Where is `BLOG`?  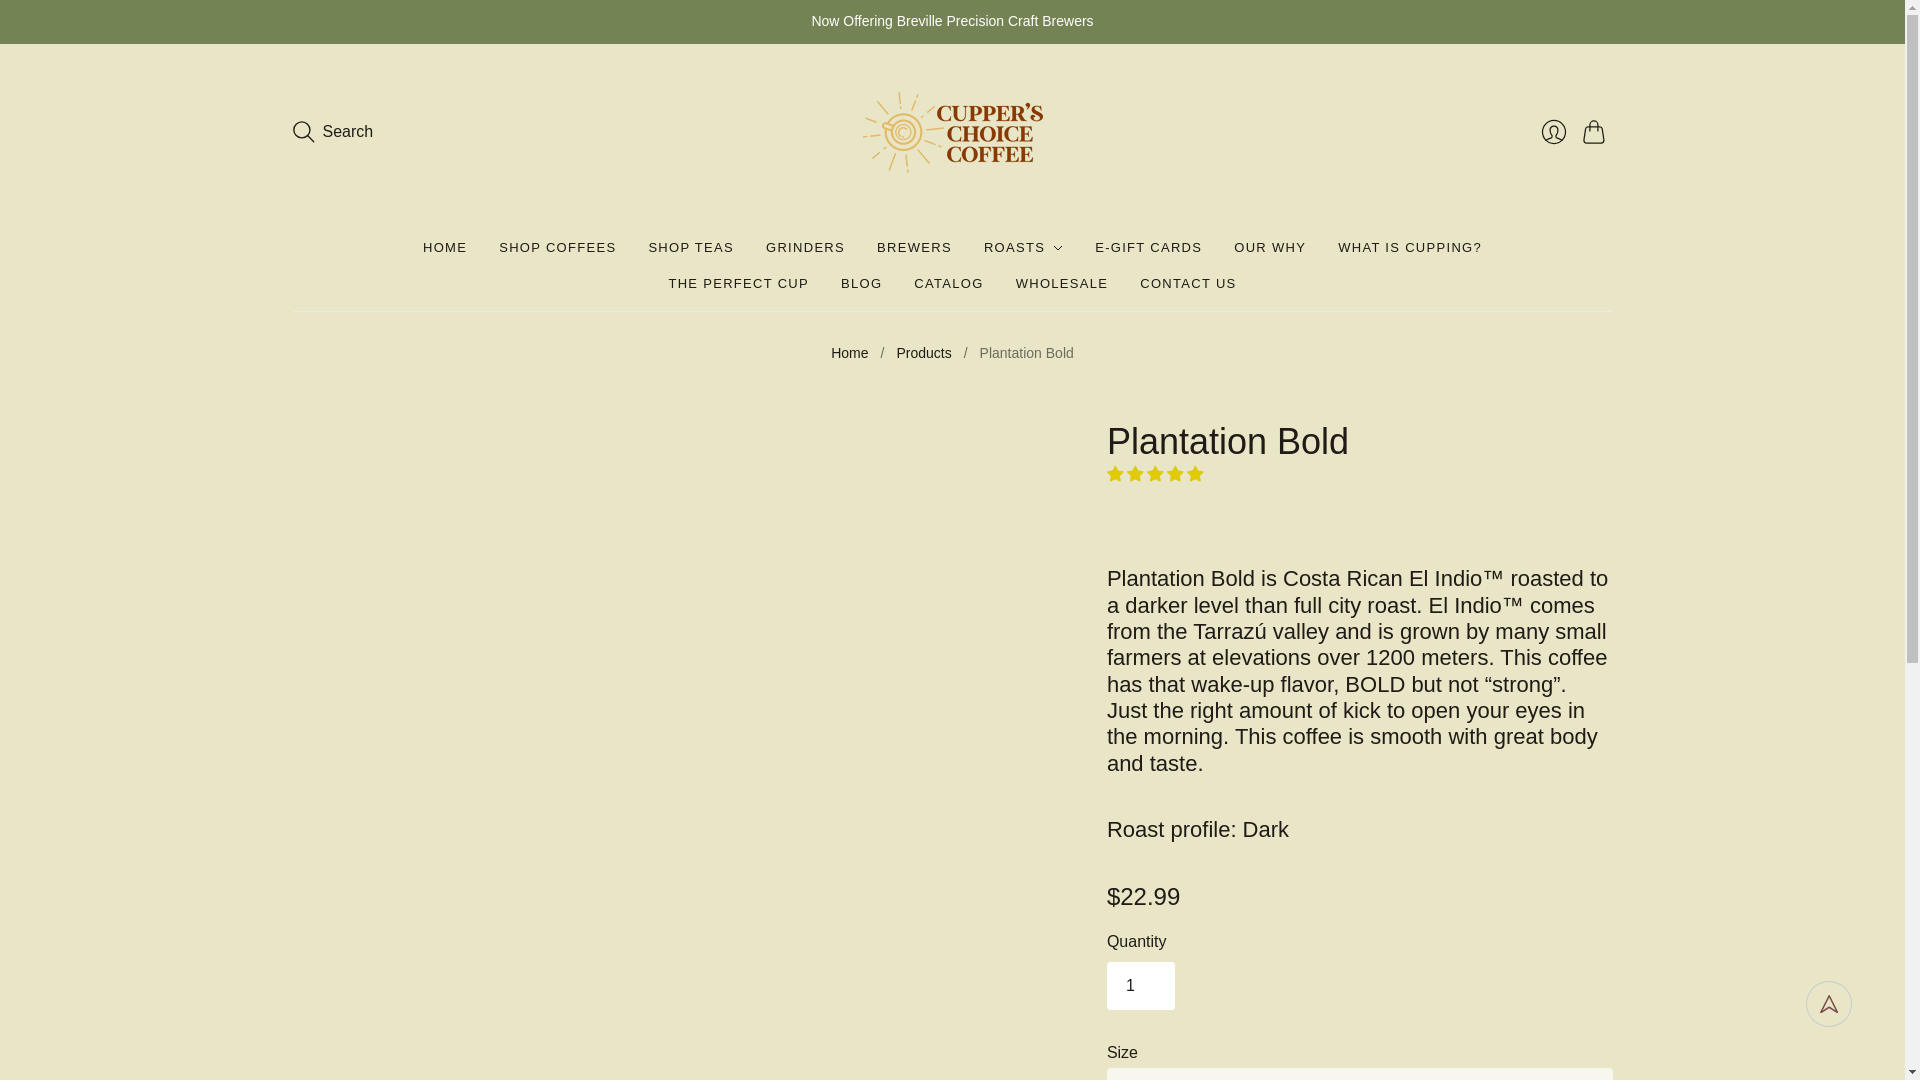
BLOG is located at coordinates (860, 284).